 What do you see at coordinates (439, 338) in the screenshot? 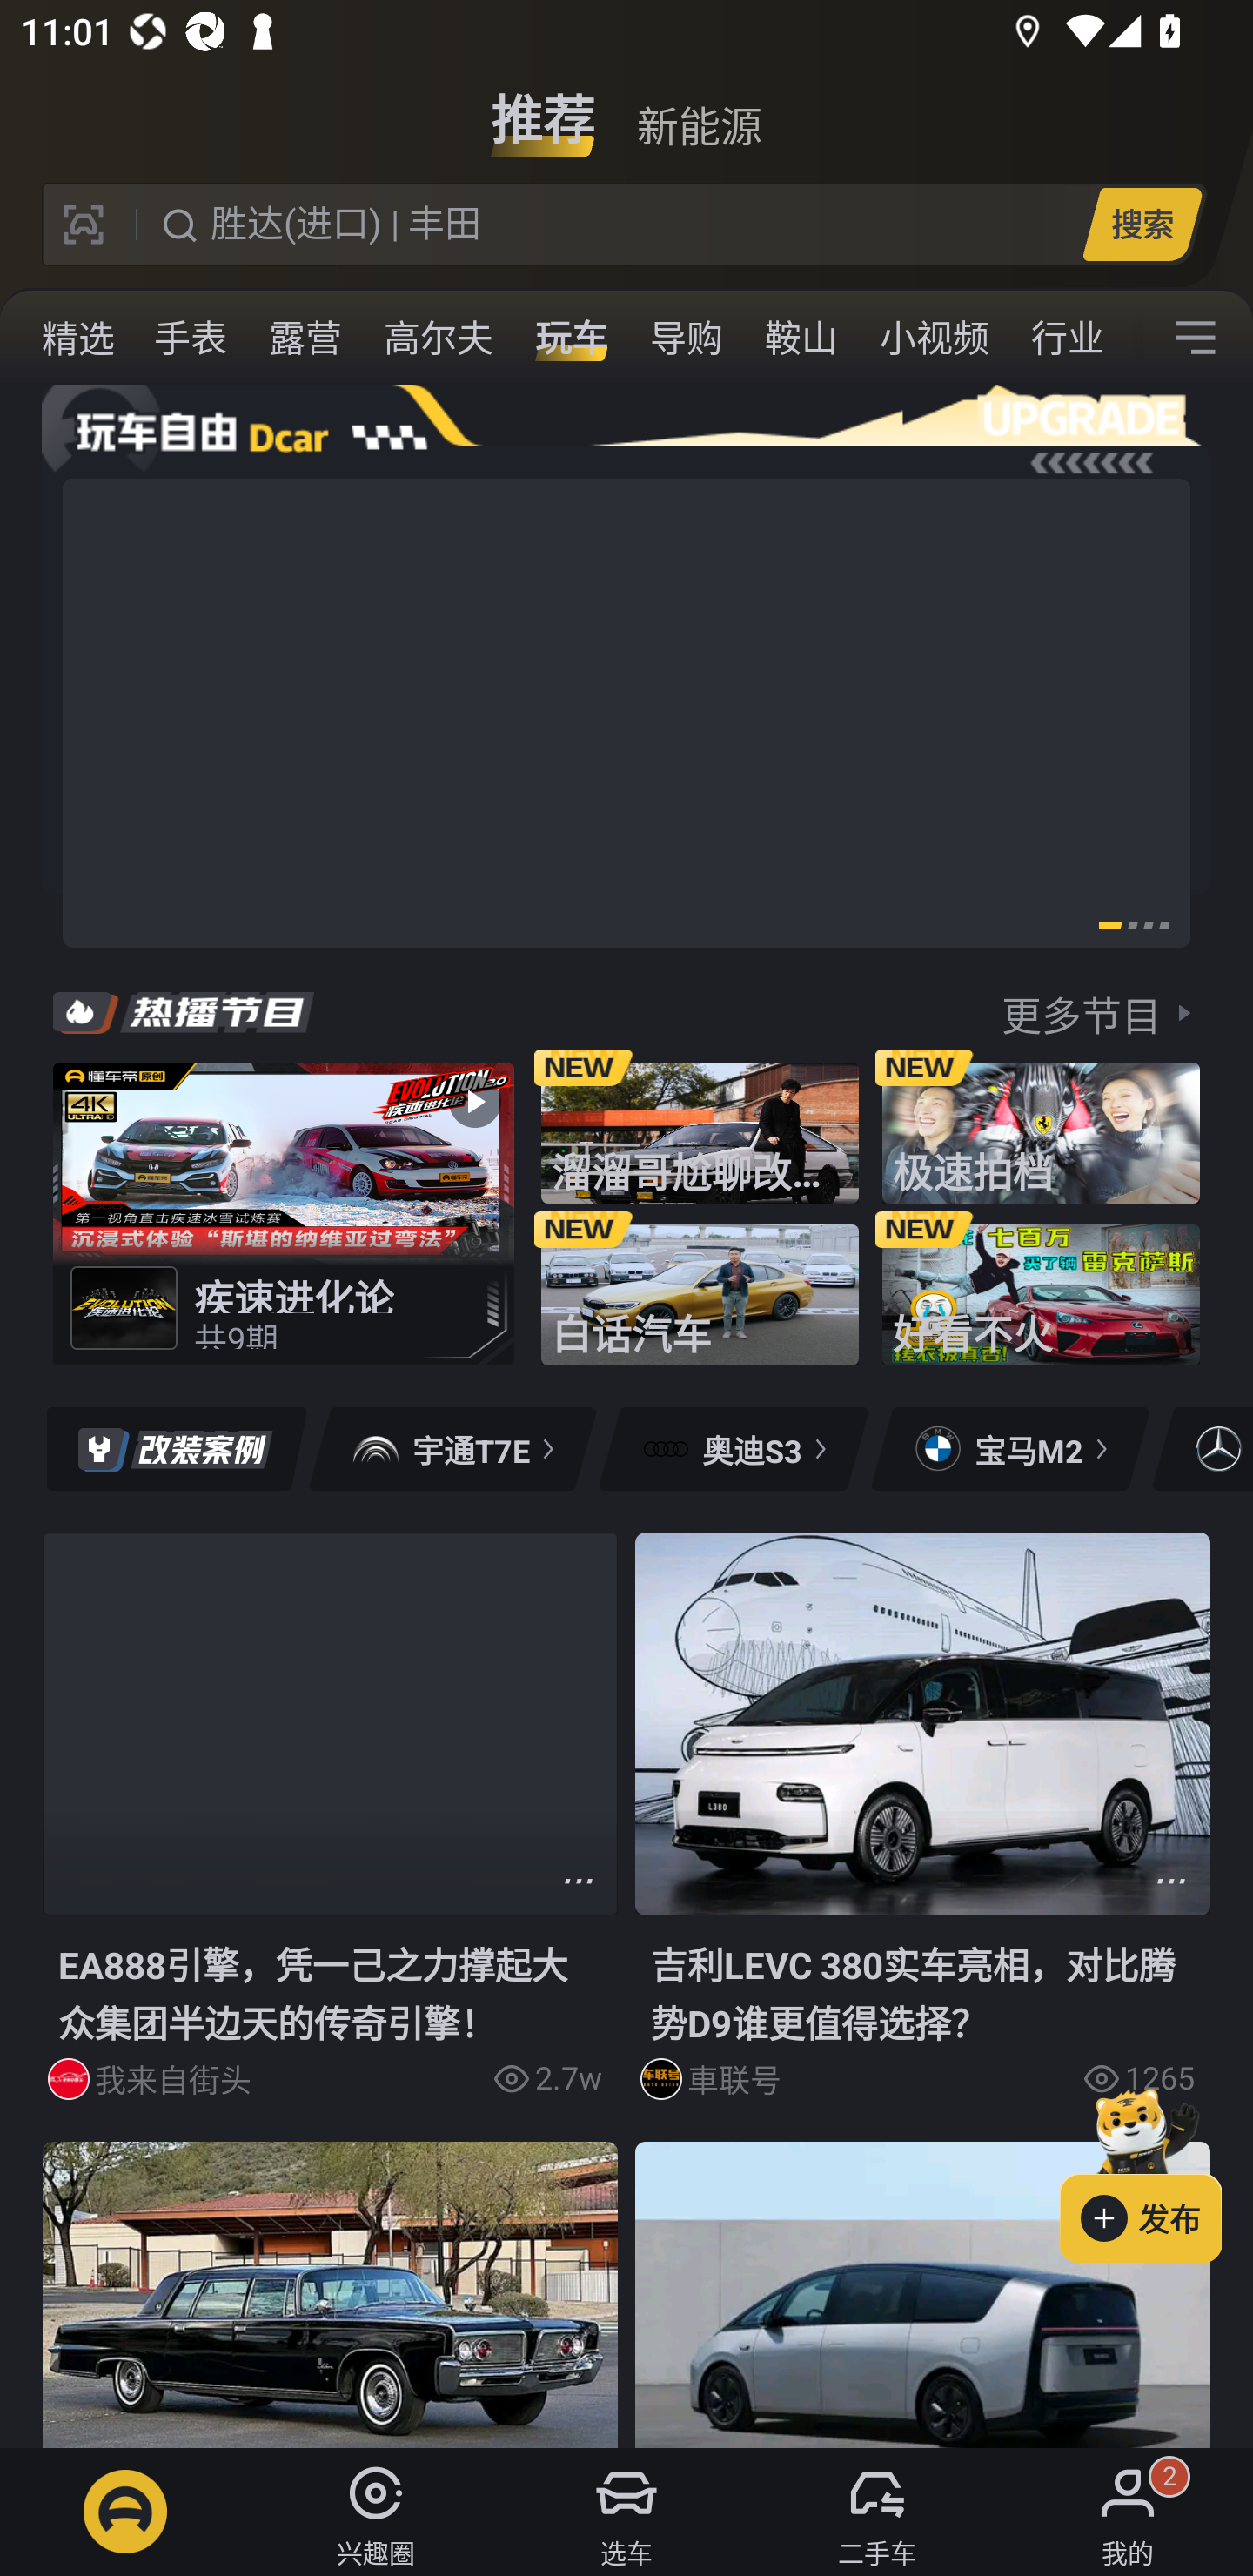
I see `高尔夫` at bounding box center [439, 338].